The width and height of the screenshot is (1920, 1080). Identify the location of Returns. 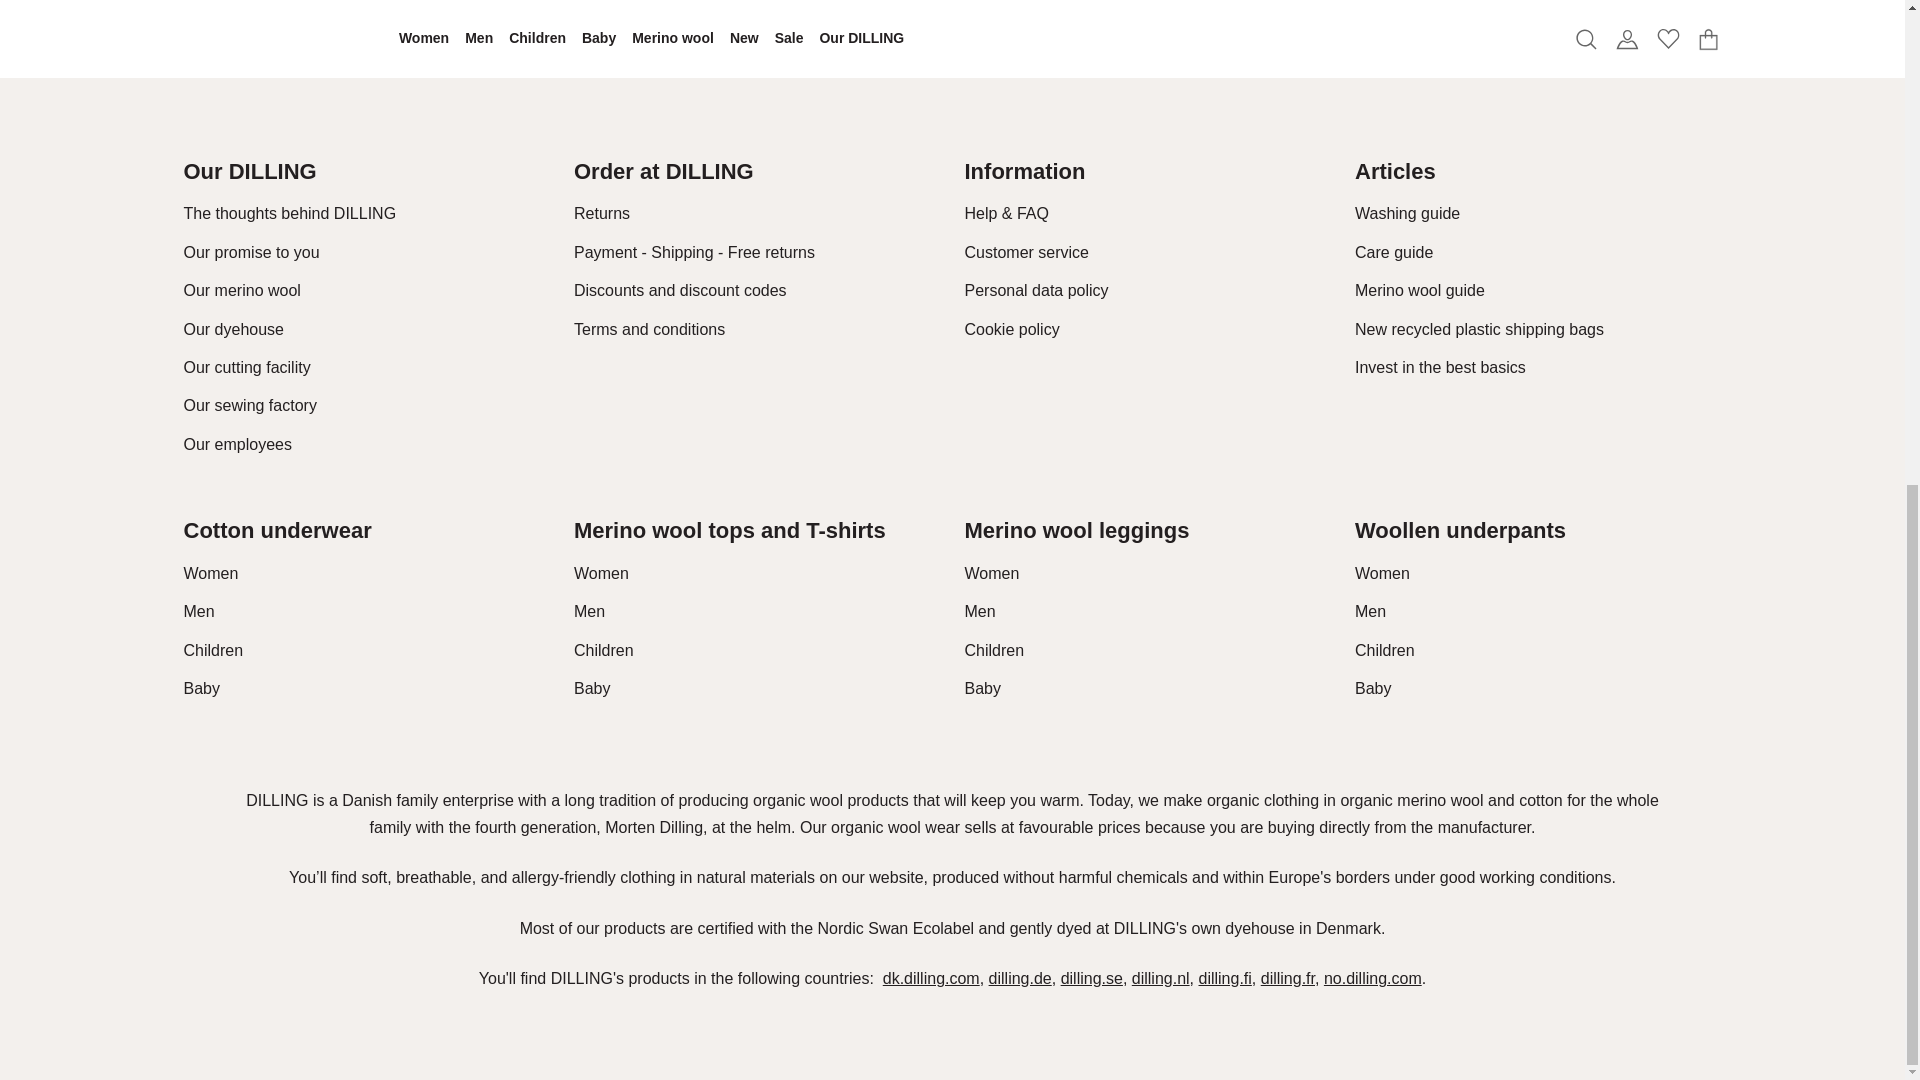
(602, 214).